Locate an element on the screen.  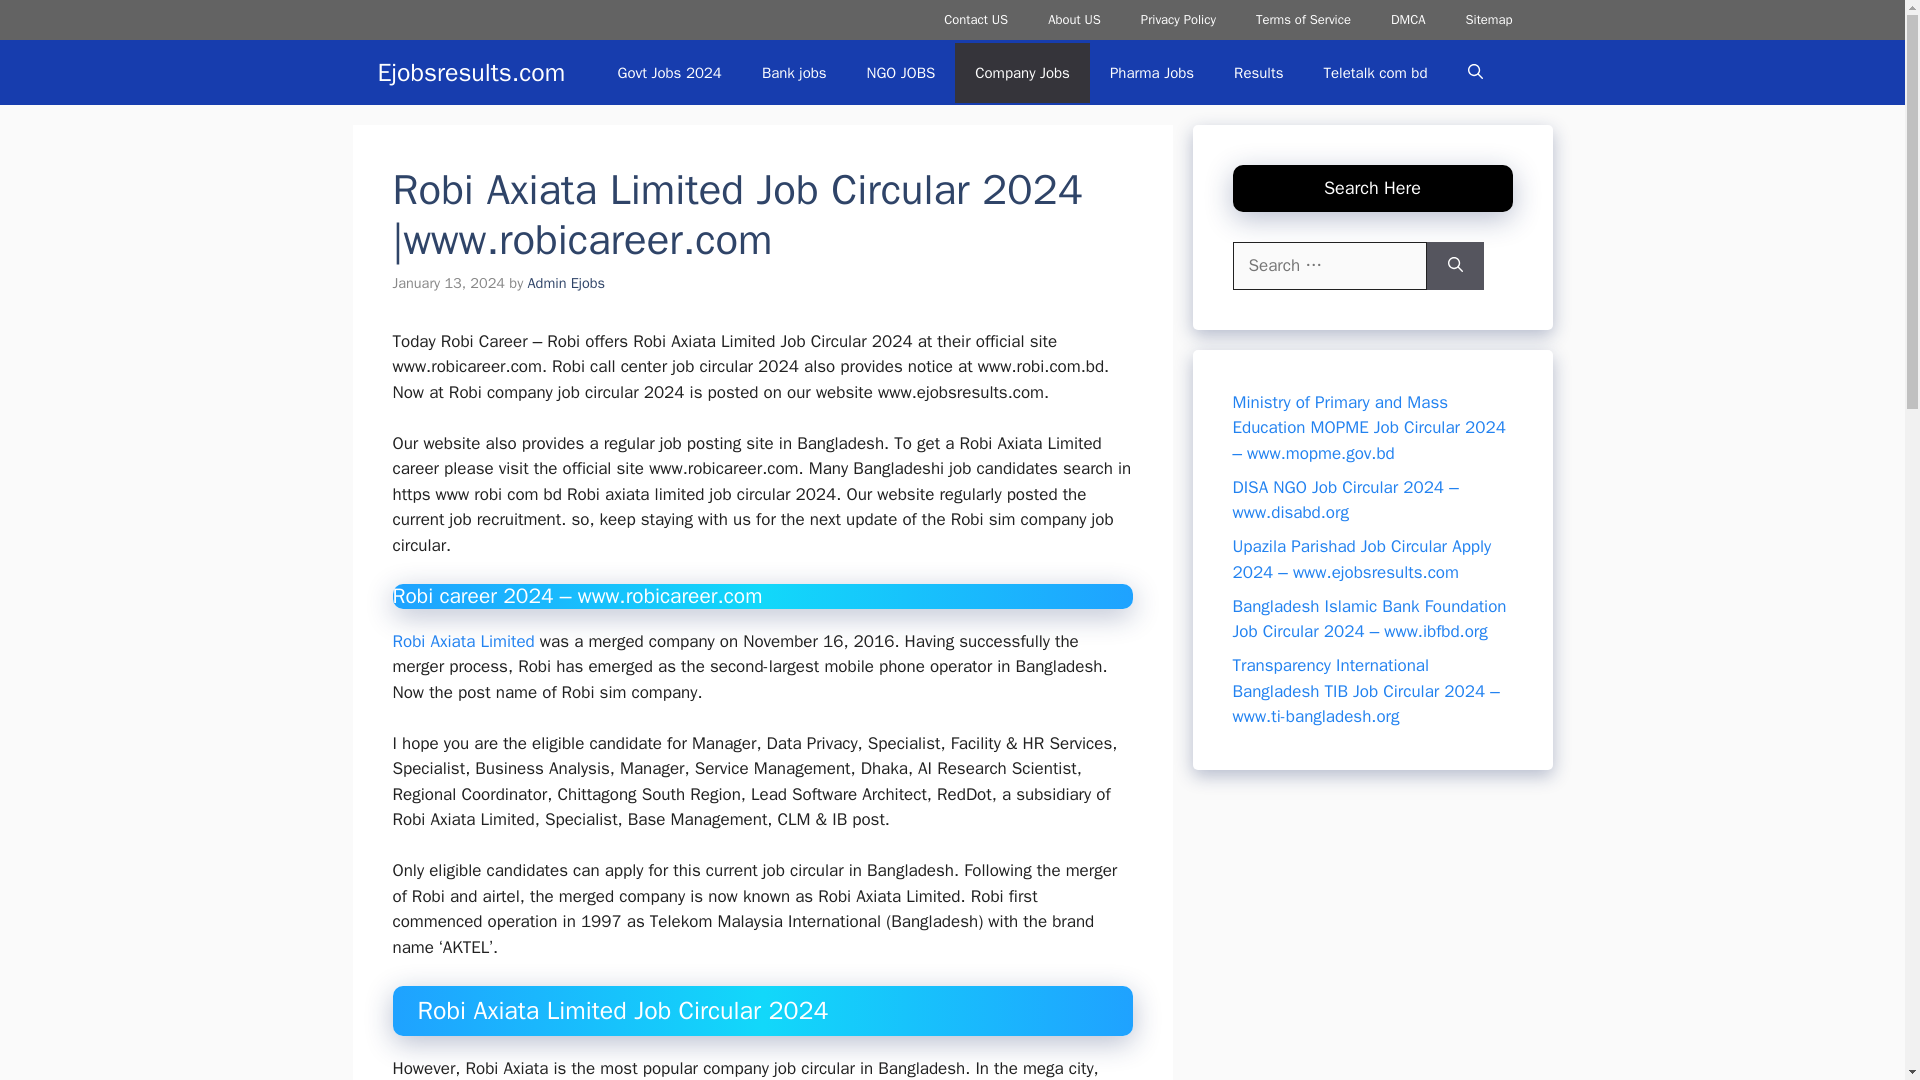
Govt Jobs 2024 is located at coordinates (669, 72).